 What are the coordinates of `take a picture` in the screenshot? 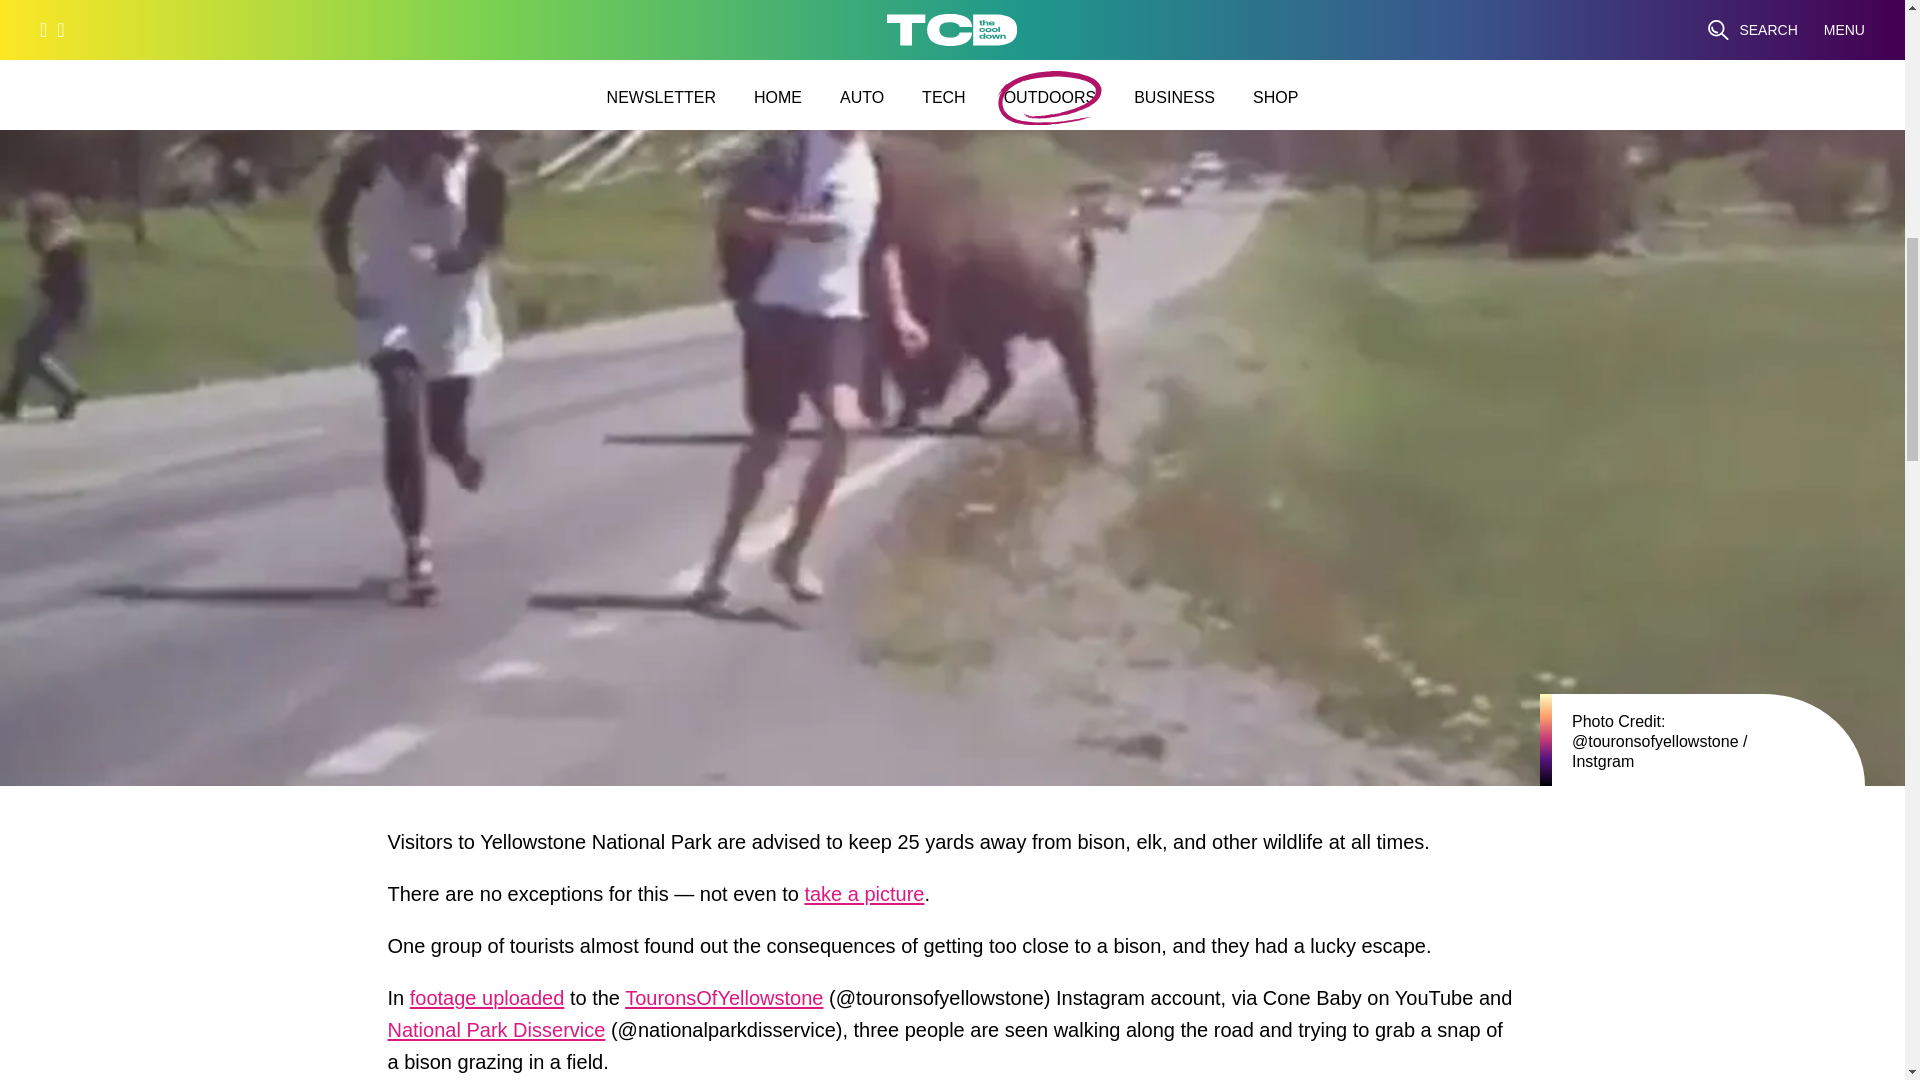 It's located at (864, 898).